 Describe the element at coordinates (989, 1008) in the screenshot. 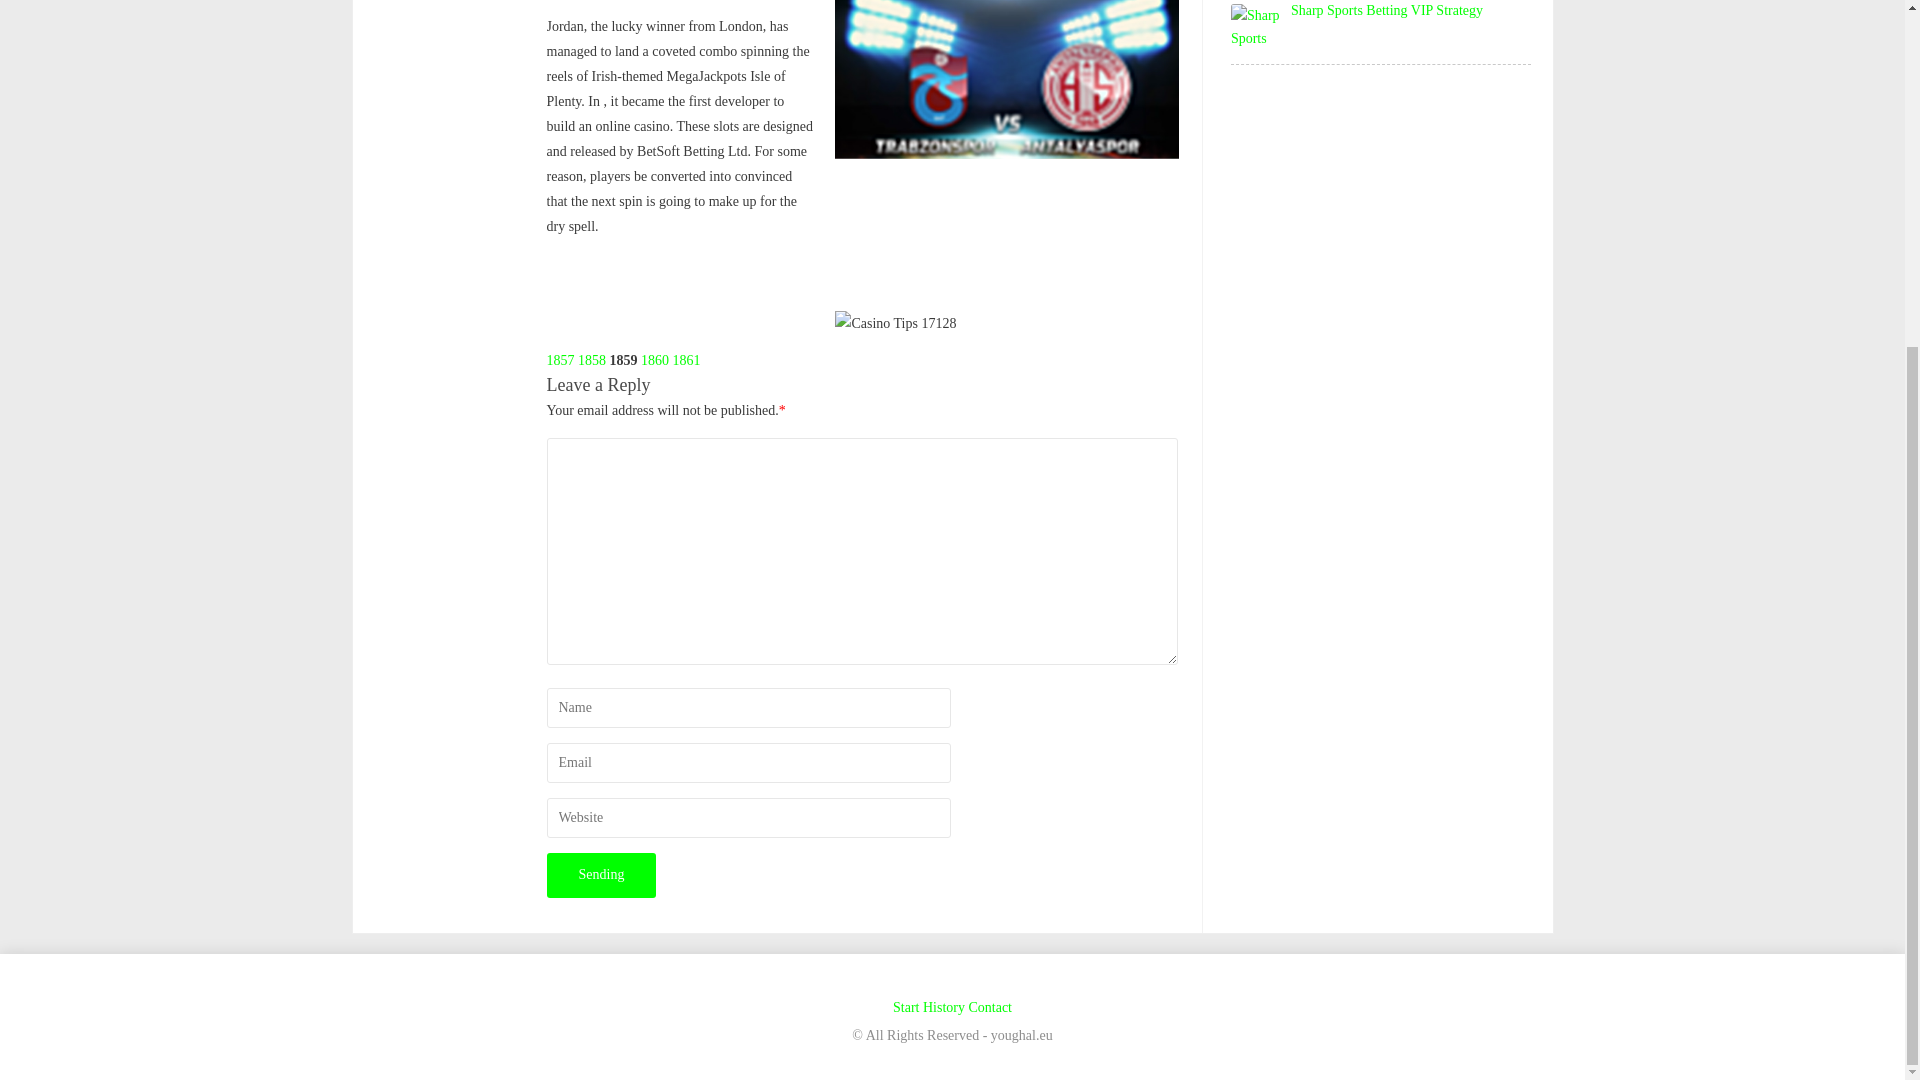

I see `Contact` at that location.